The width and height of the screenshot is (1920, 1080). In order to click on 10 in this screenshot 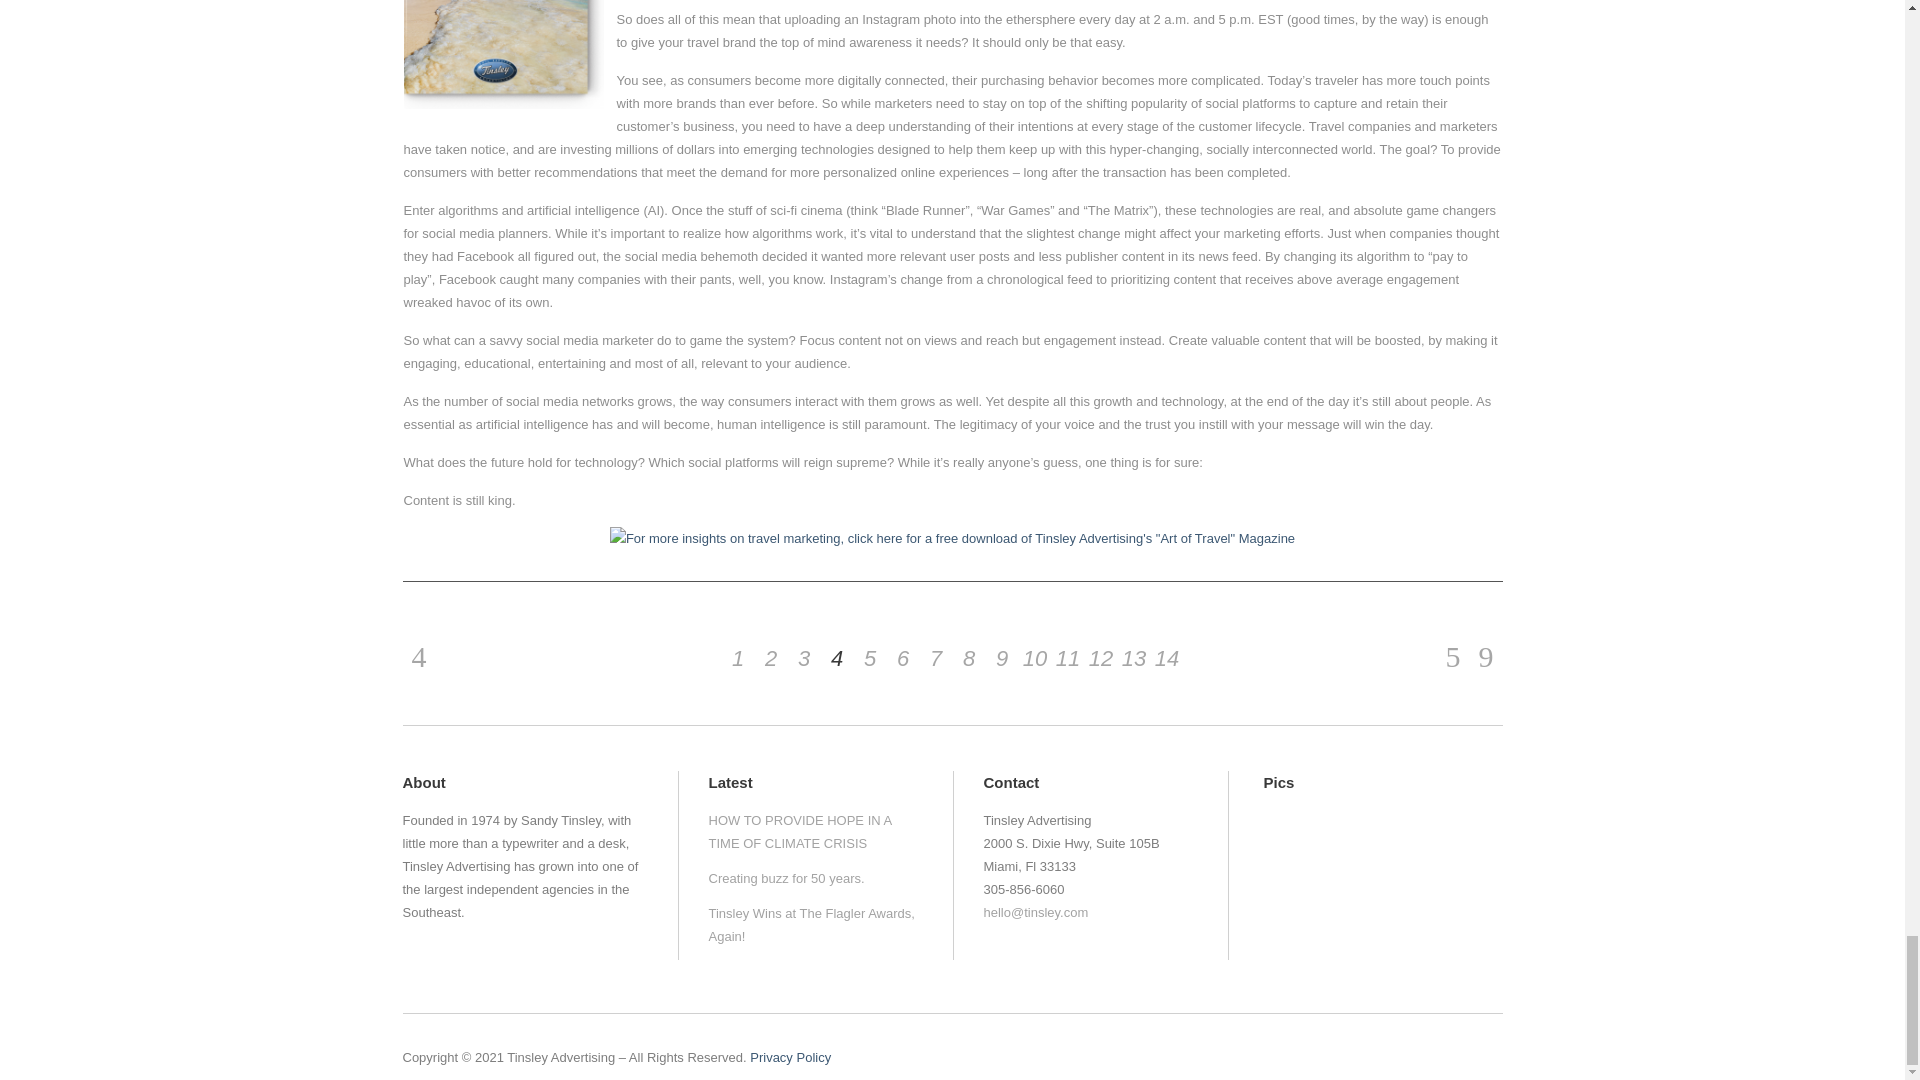, I will do `click(1034, 658)`.